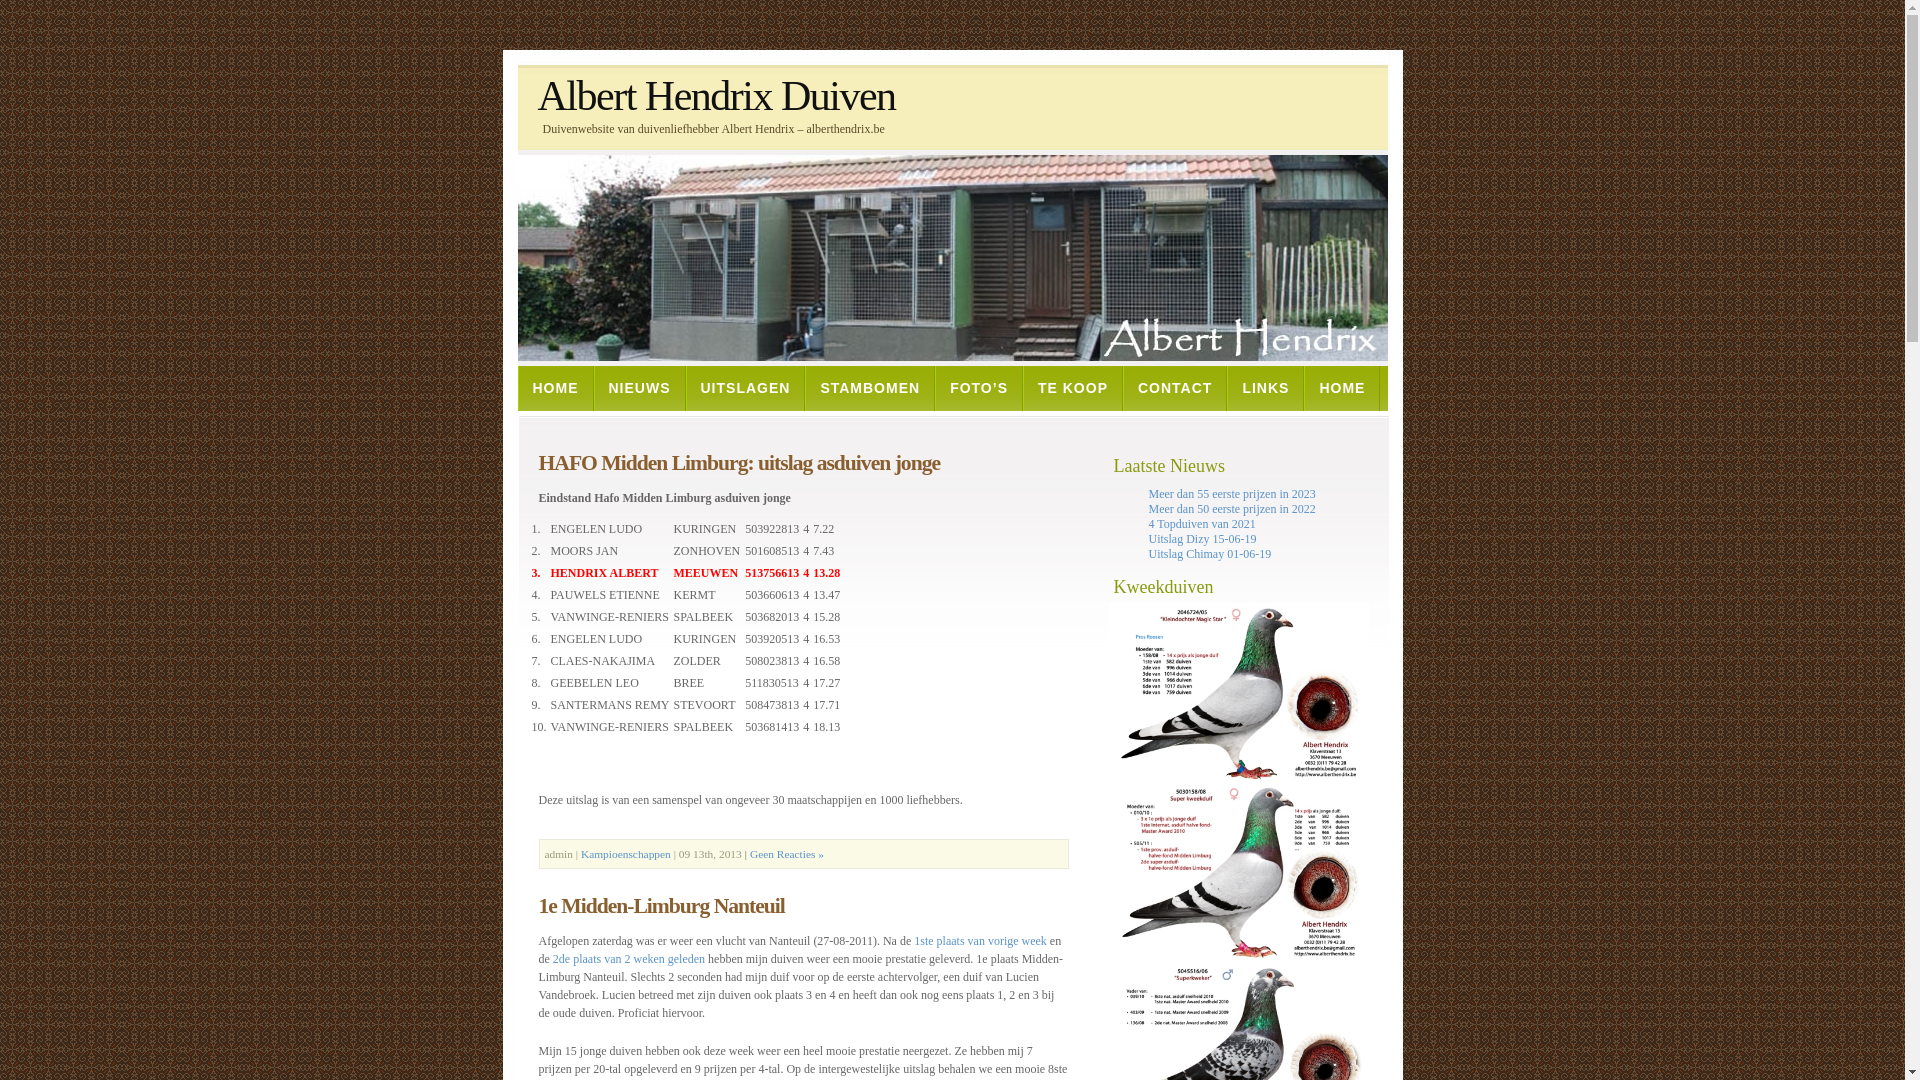 The image size is (1920, 1080). I want to click on 1e Midden-Limburg Nanteuil, so click(661, 906).